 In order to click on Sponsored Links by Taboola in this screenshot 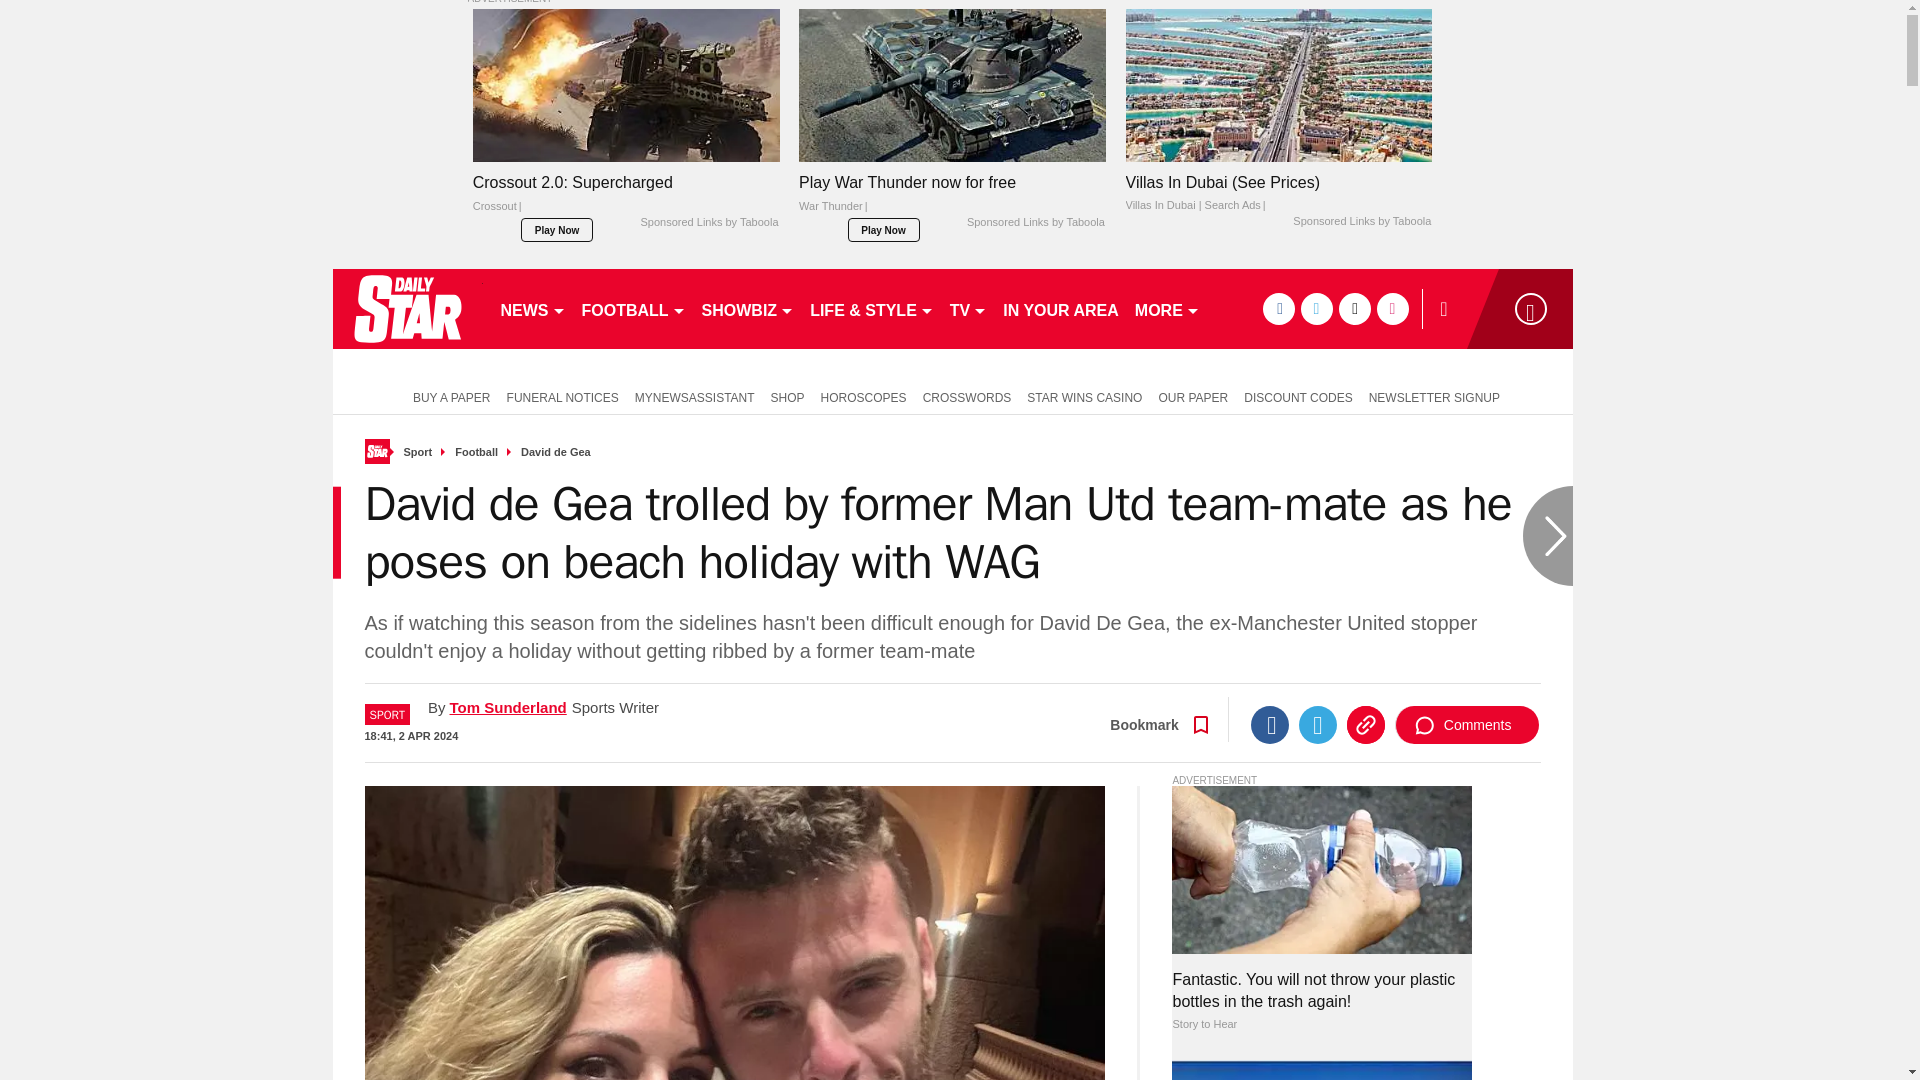, I will do `click(1036, 222)`.